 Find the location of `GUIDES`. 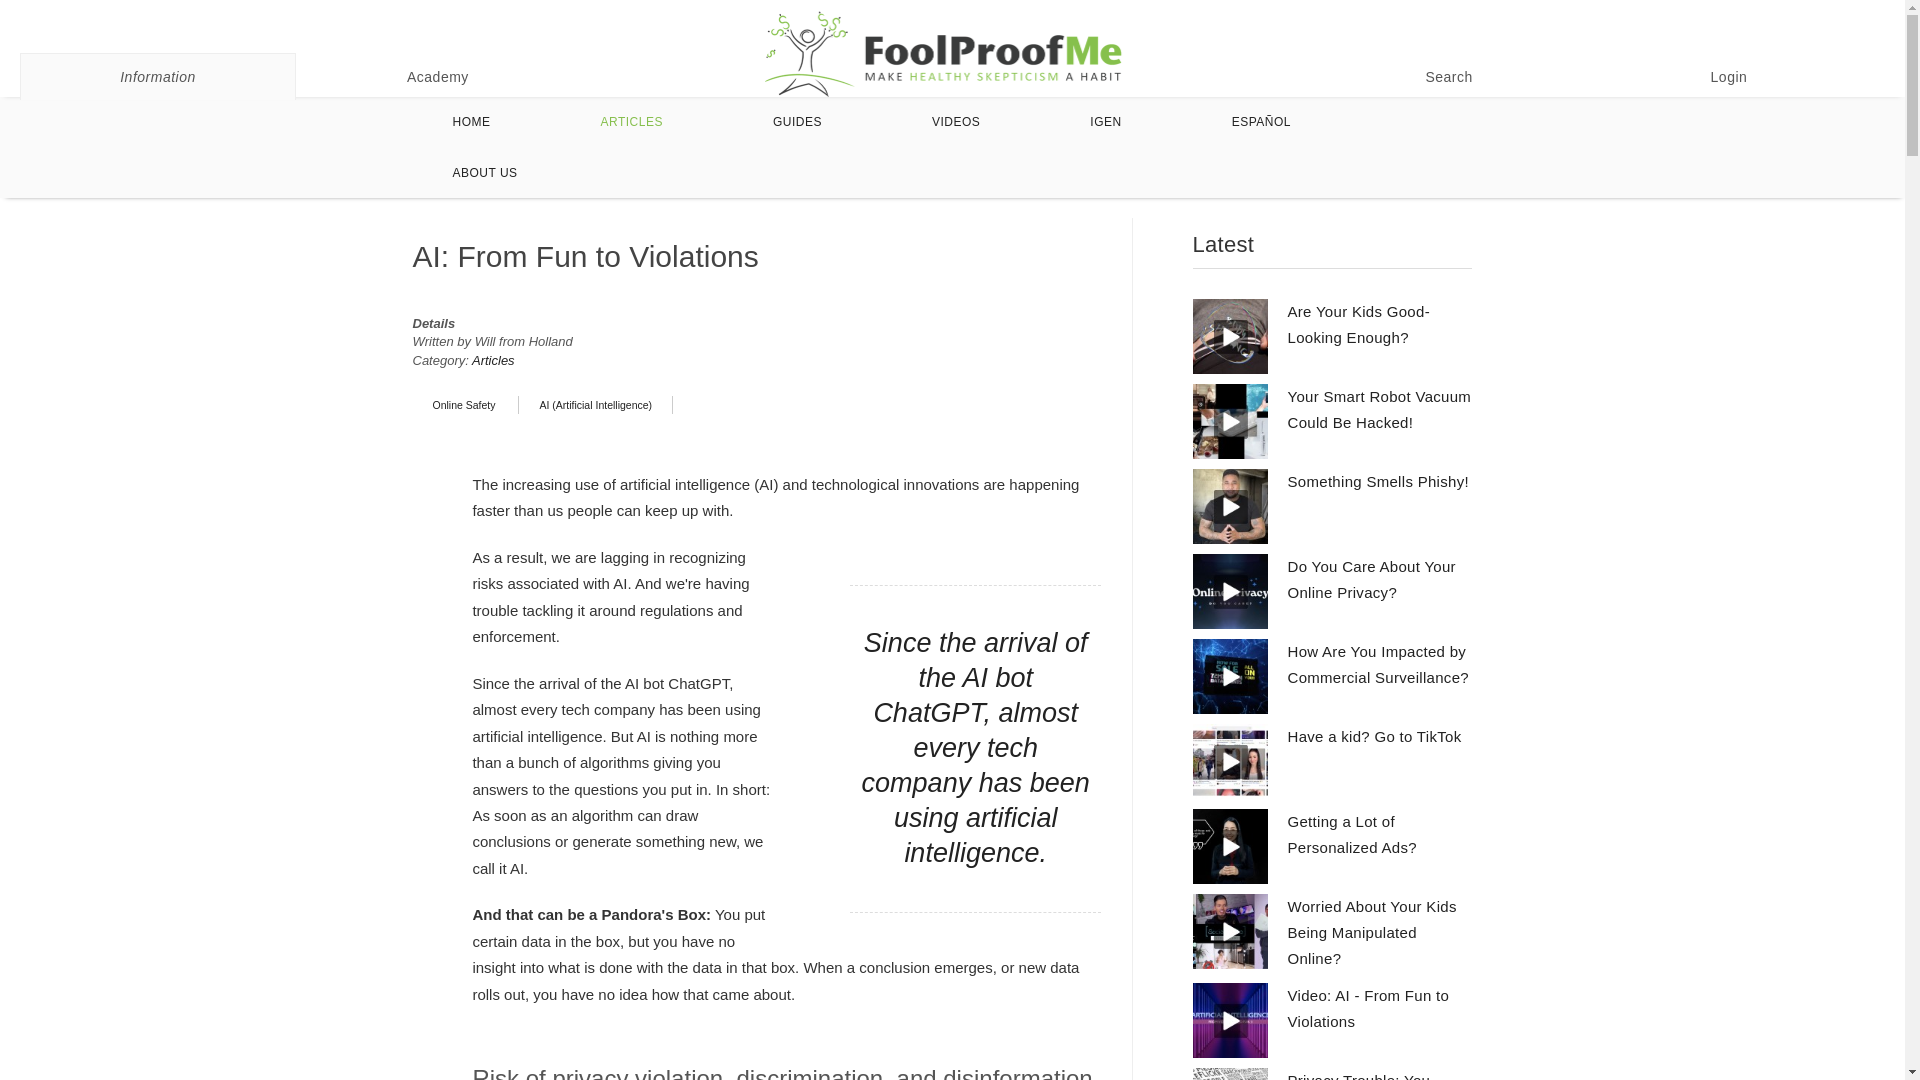

GUIDES is located at coordinates (797, 122).